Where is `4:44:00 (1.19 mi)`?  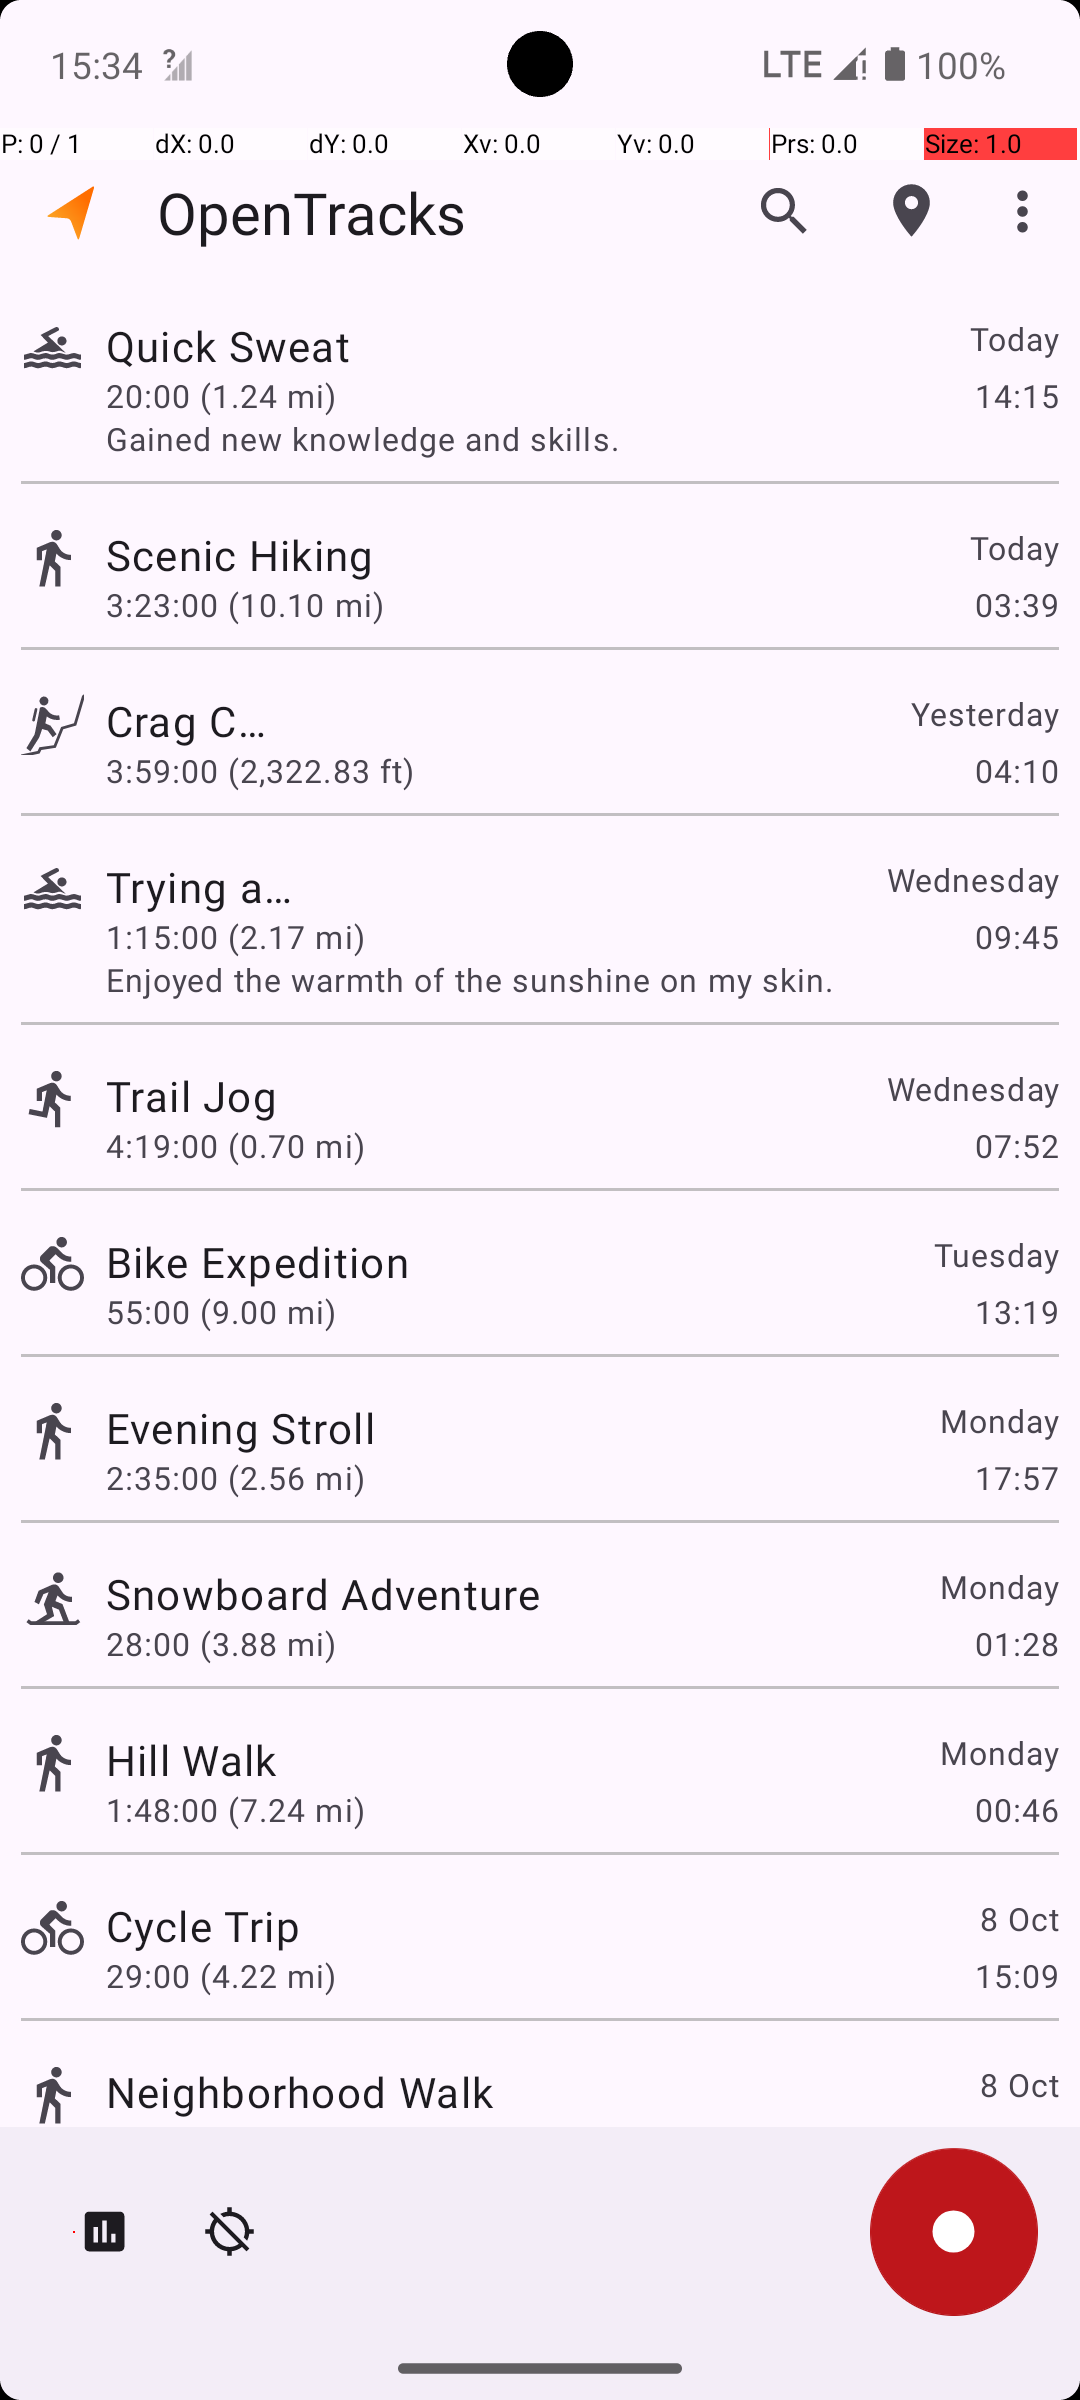
4:44:00 (1.19 mi) is located at coordinates (236, 2142).